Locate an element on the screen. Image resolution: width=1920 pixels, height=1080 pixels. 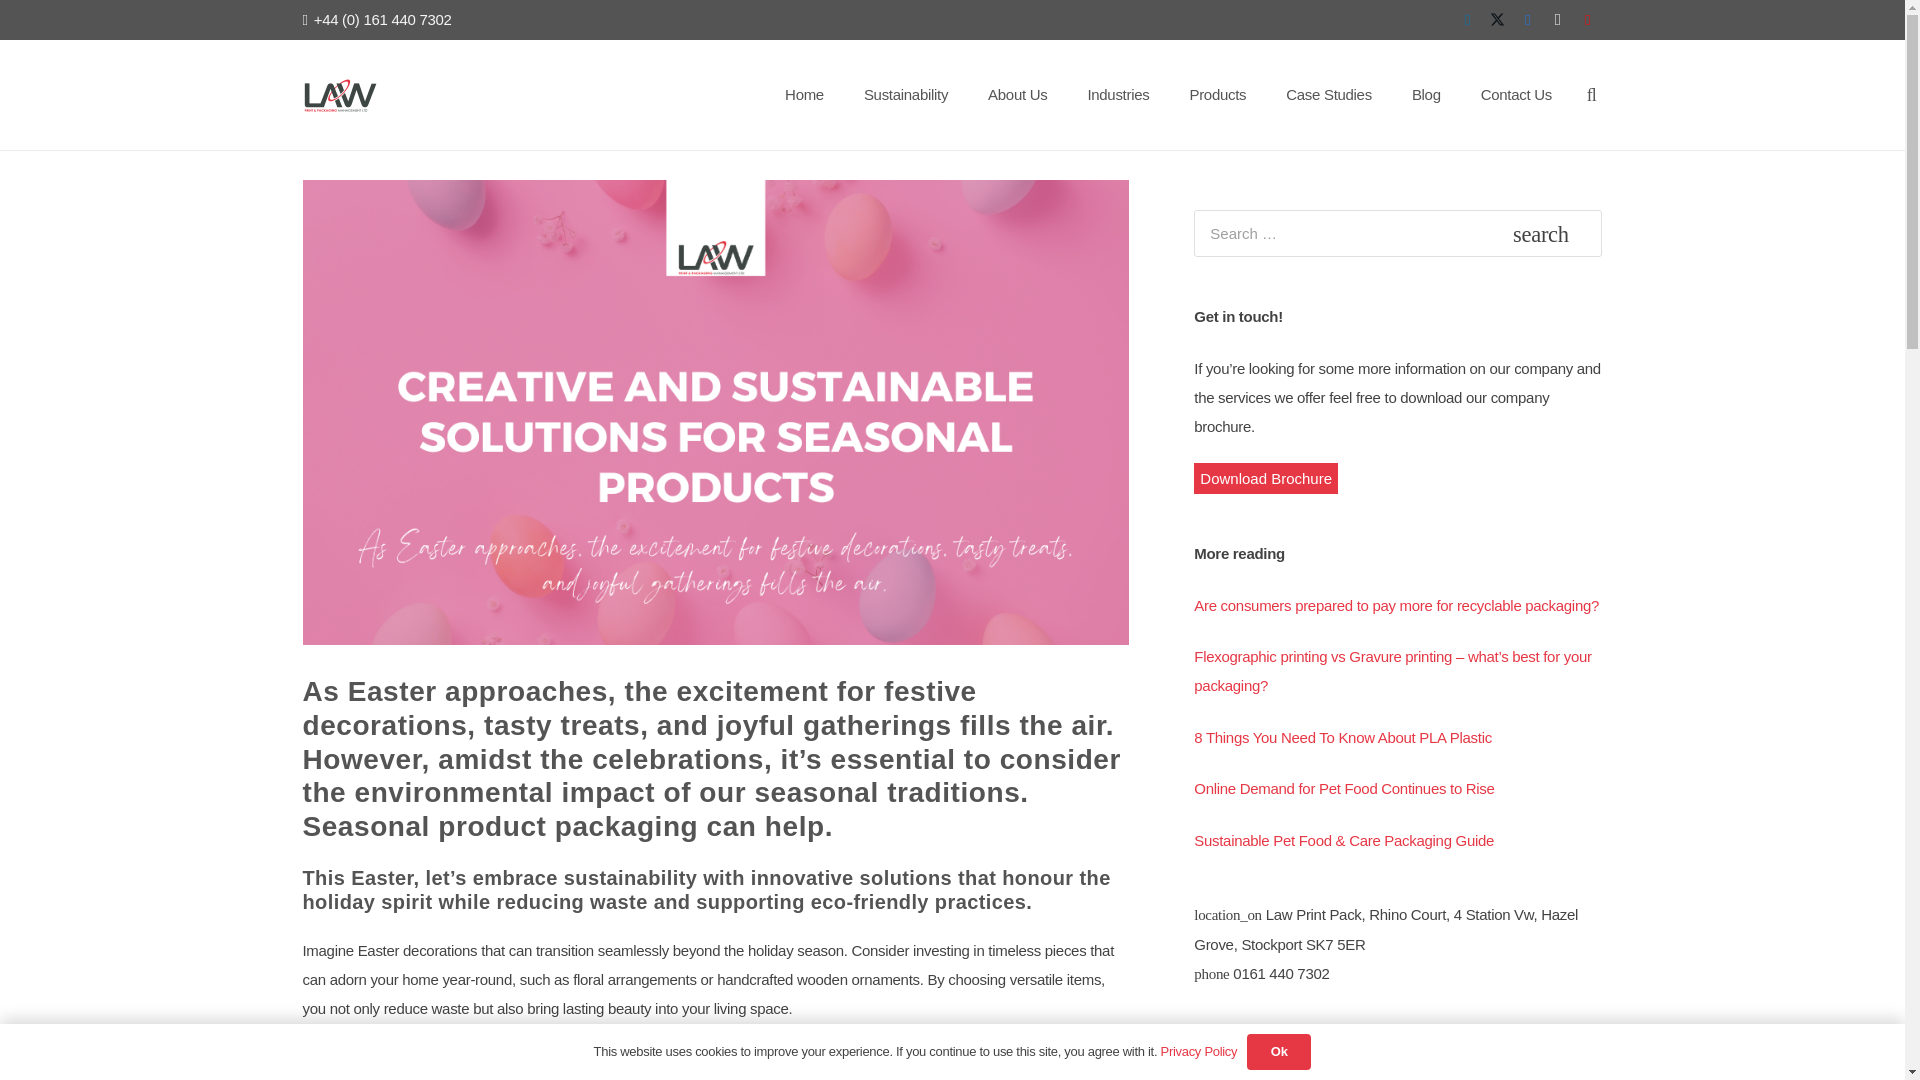
Products is located at coordinates (1217, 94).